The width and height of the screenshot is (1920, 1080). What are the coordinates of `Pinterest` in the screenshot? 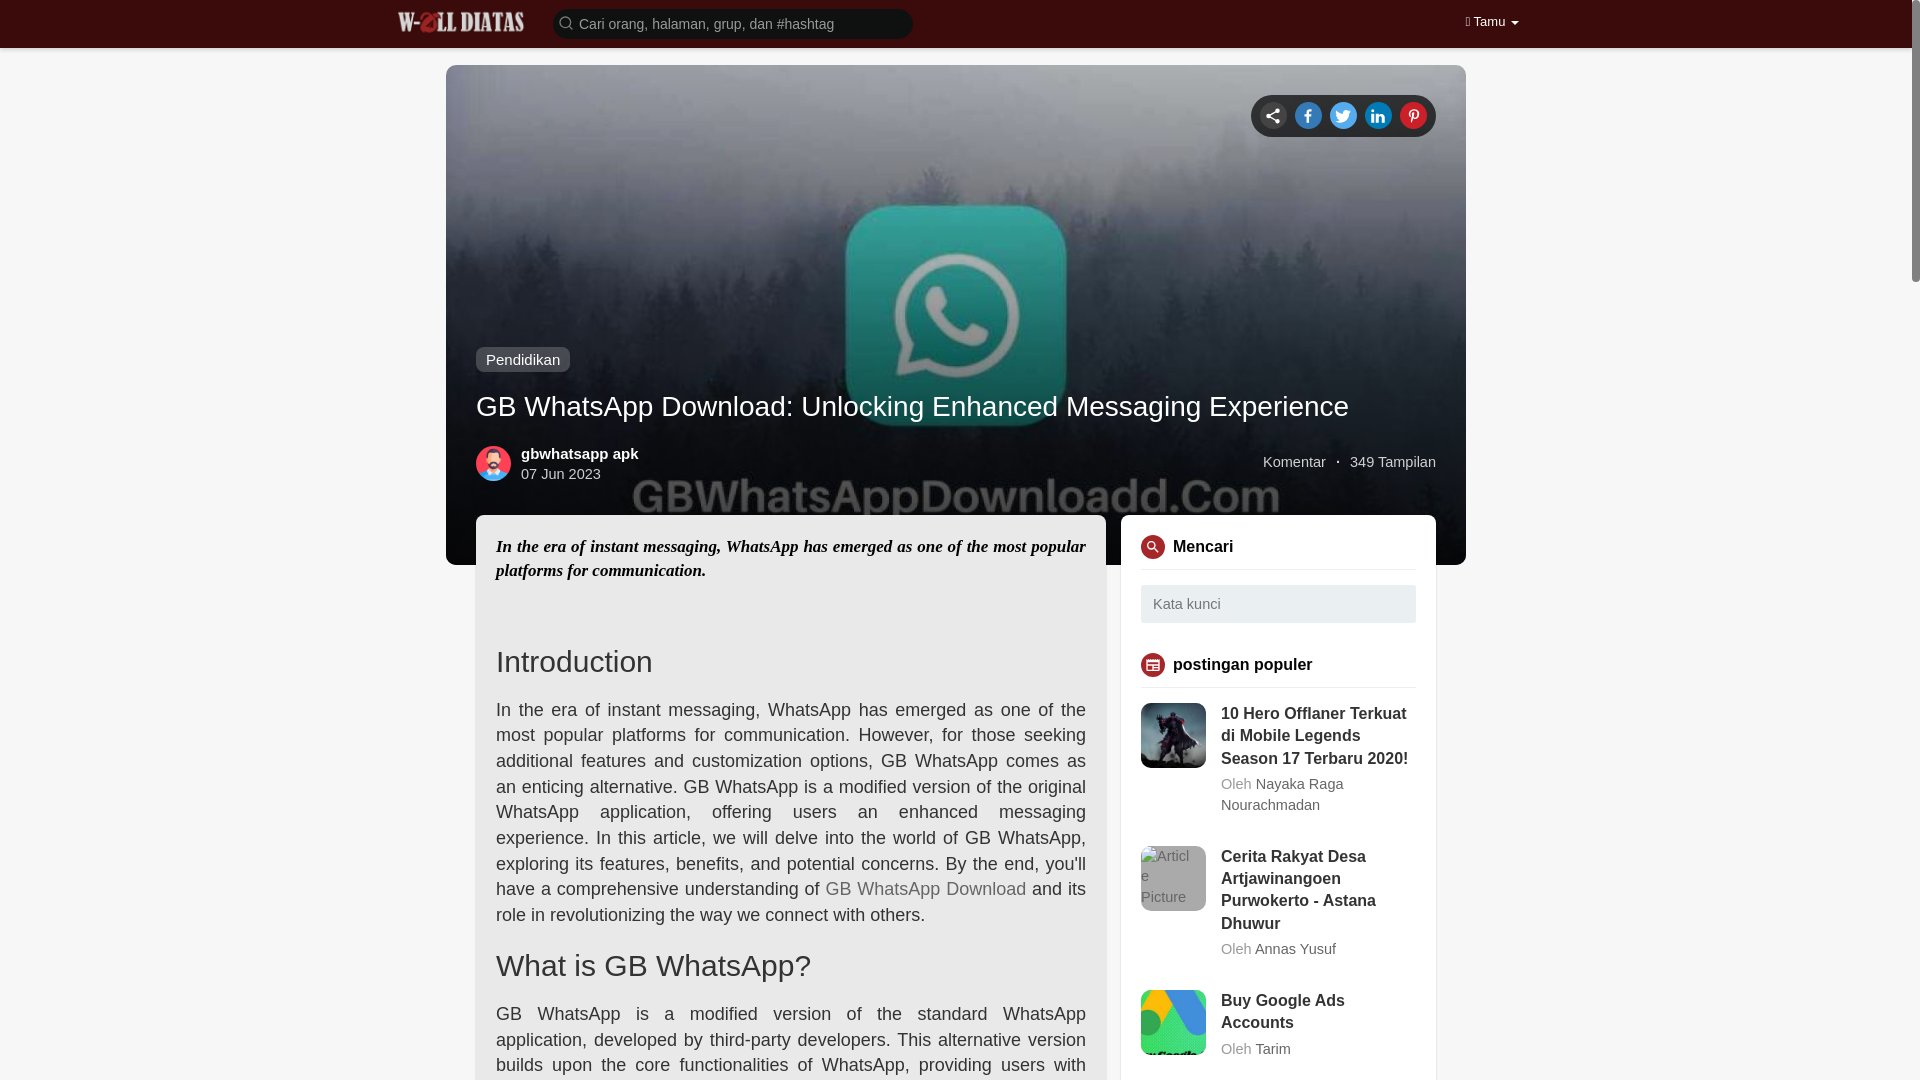 It's located at (1412, 114).